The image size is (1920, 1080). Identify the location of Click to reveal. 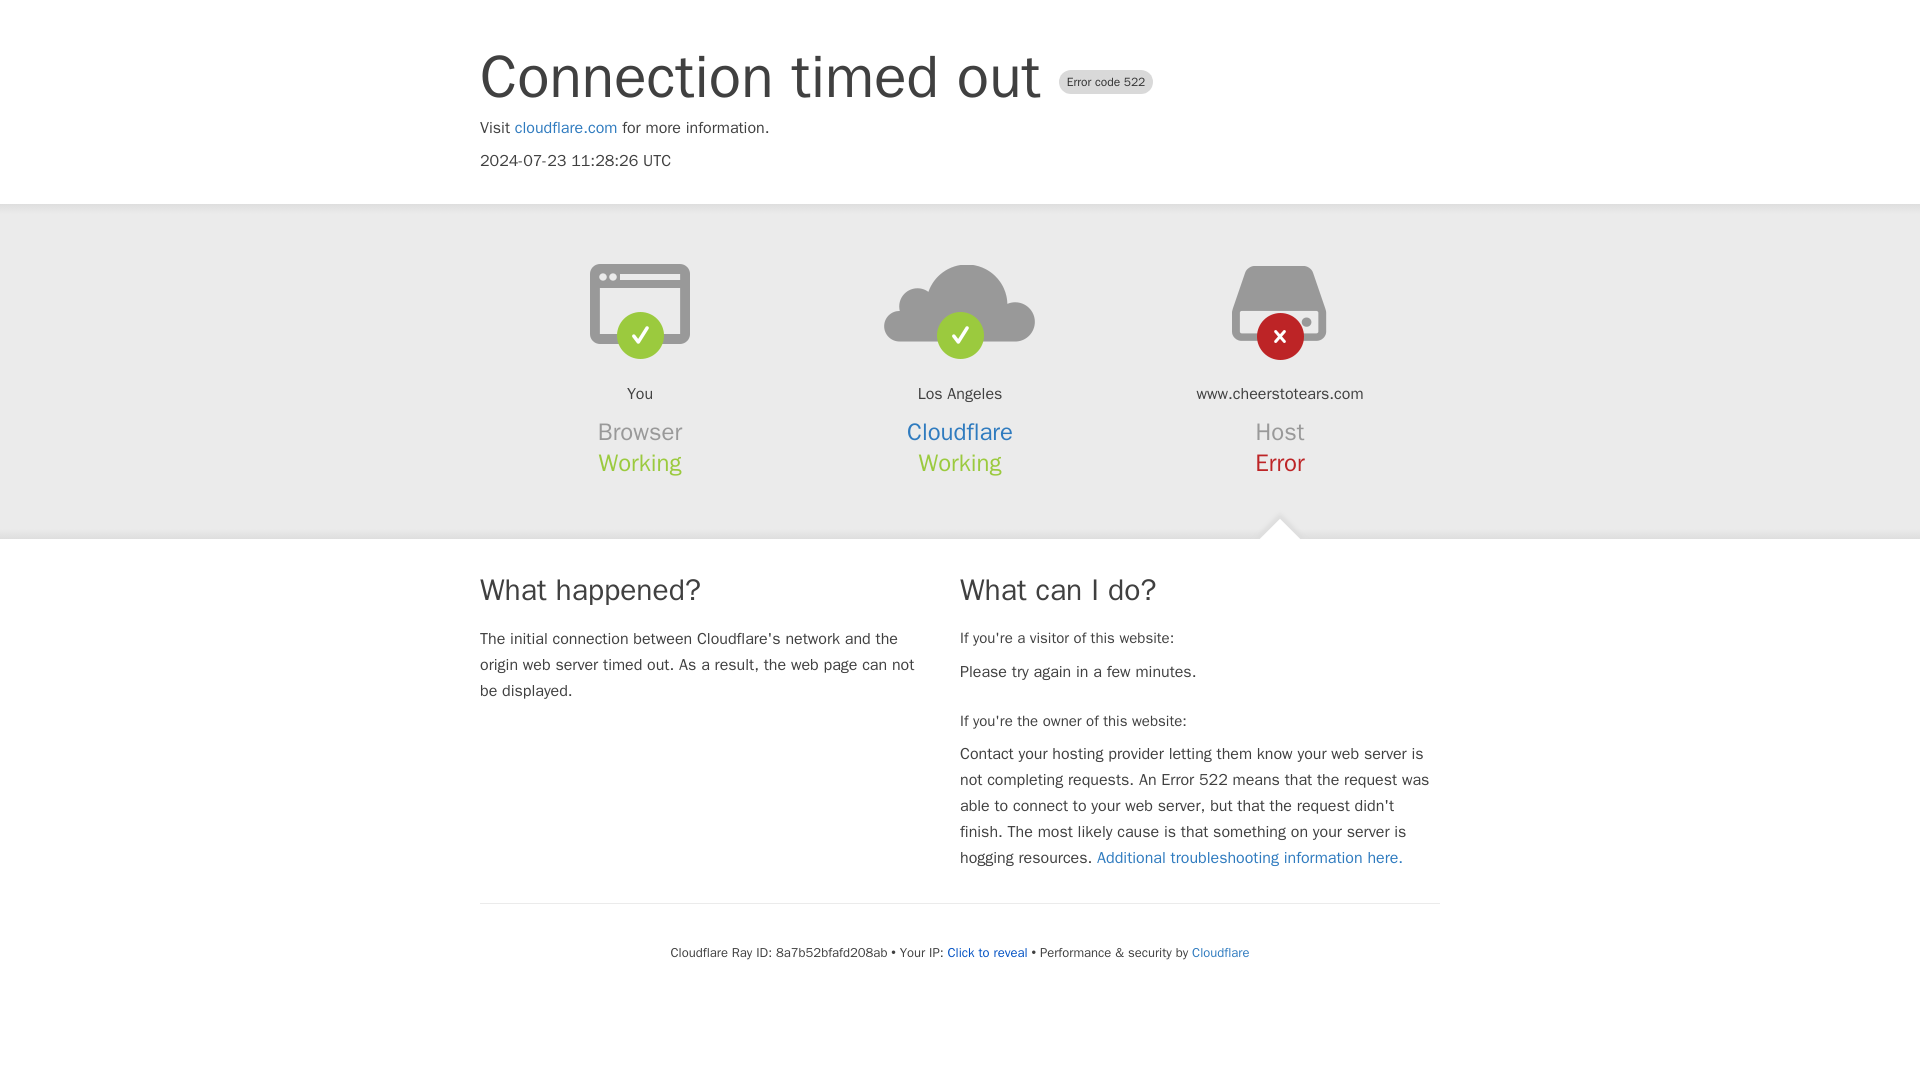
(988, 952).